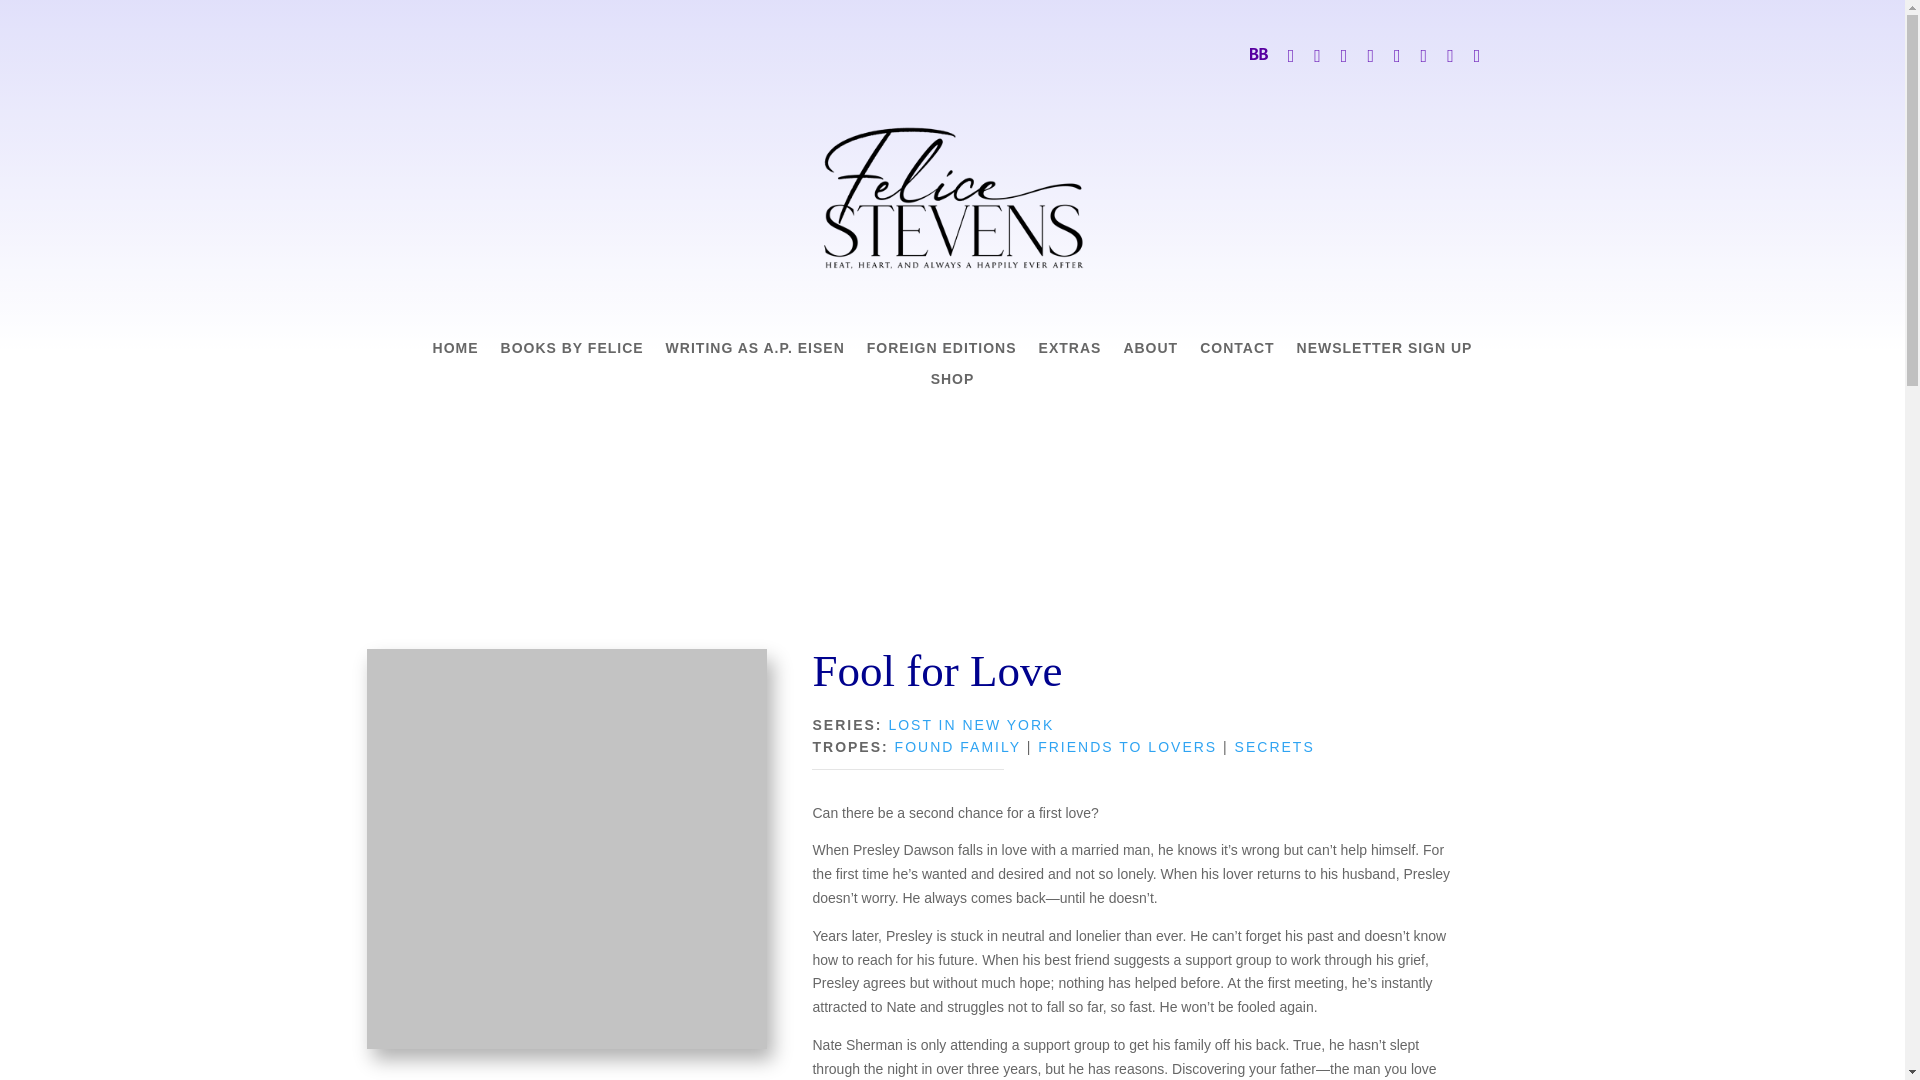 The height and width of the screenshot is (1080, 1920). I want to click on FOREIGN EDITIONS, so click(942, 352).